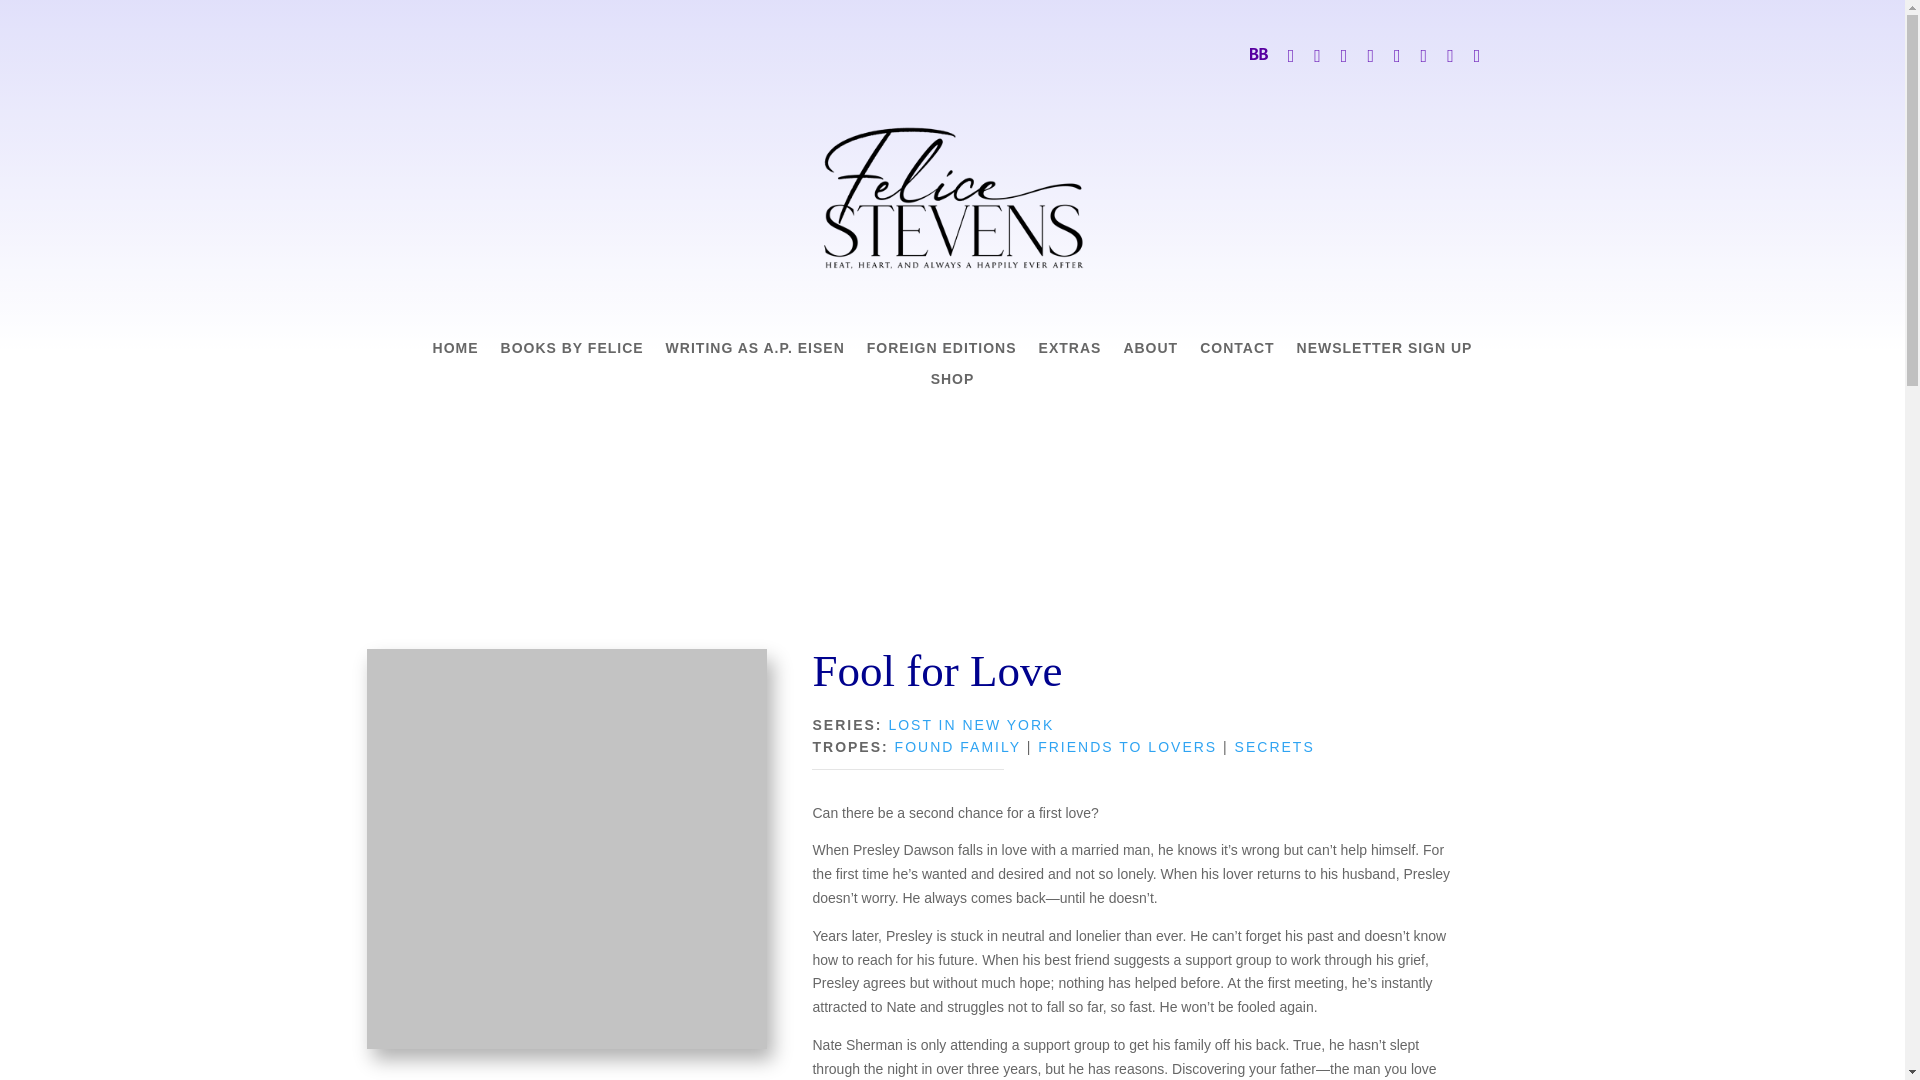 The height and width of the screenshot is (1080, 1920). I want to click on FOREIGN EDITIONS, so click(942, 352).